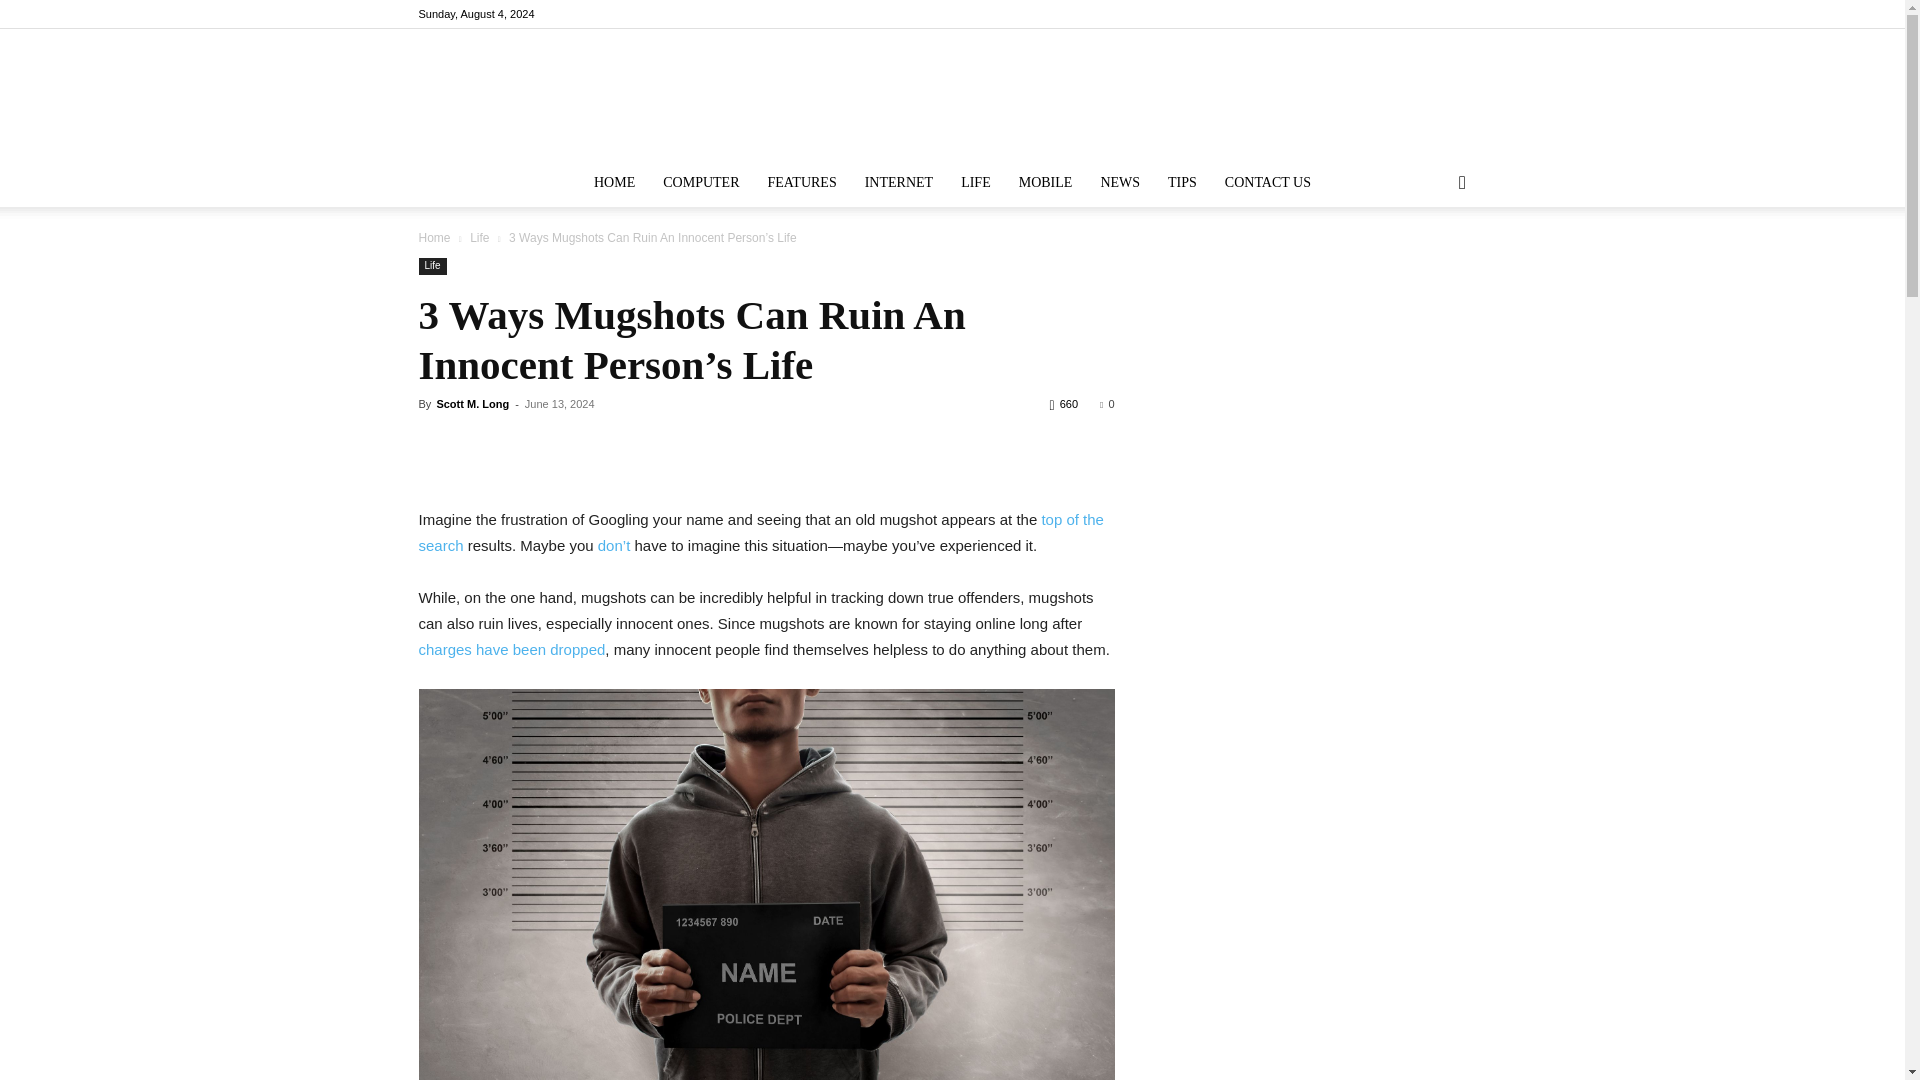  What do you see at coordinates (1470, 14) in the screenshot?
I see `Youtube` at bounding box center [1470, 14].